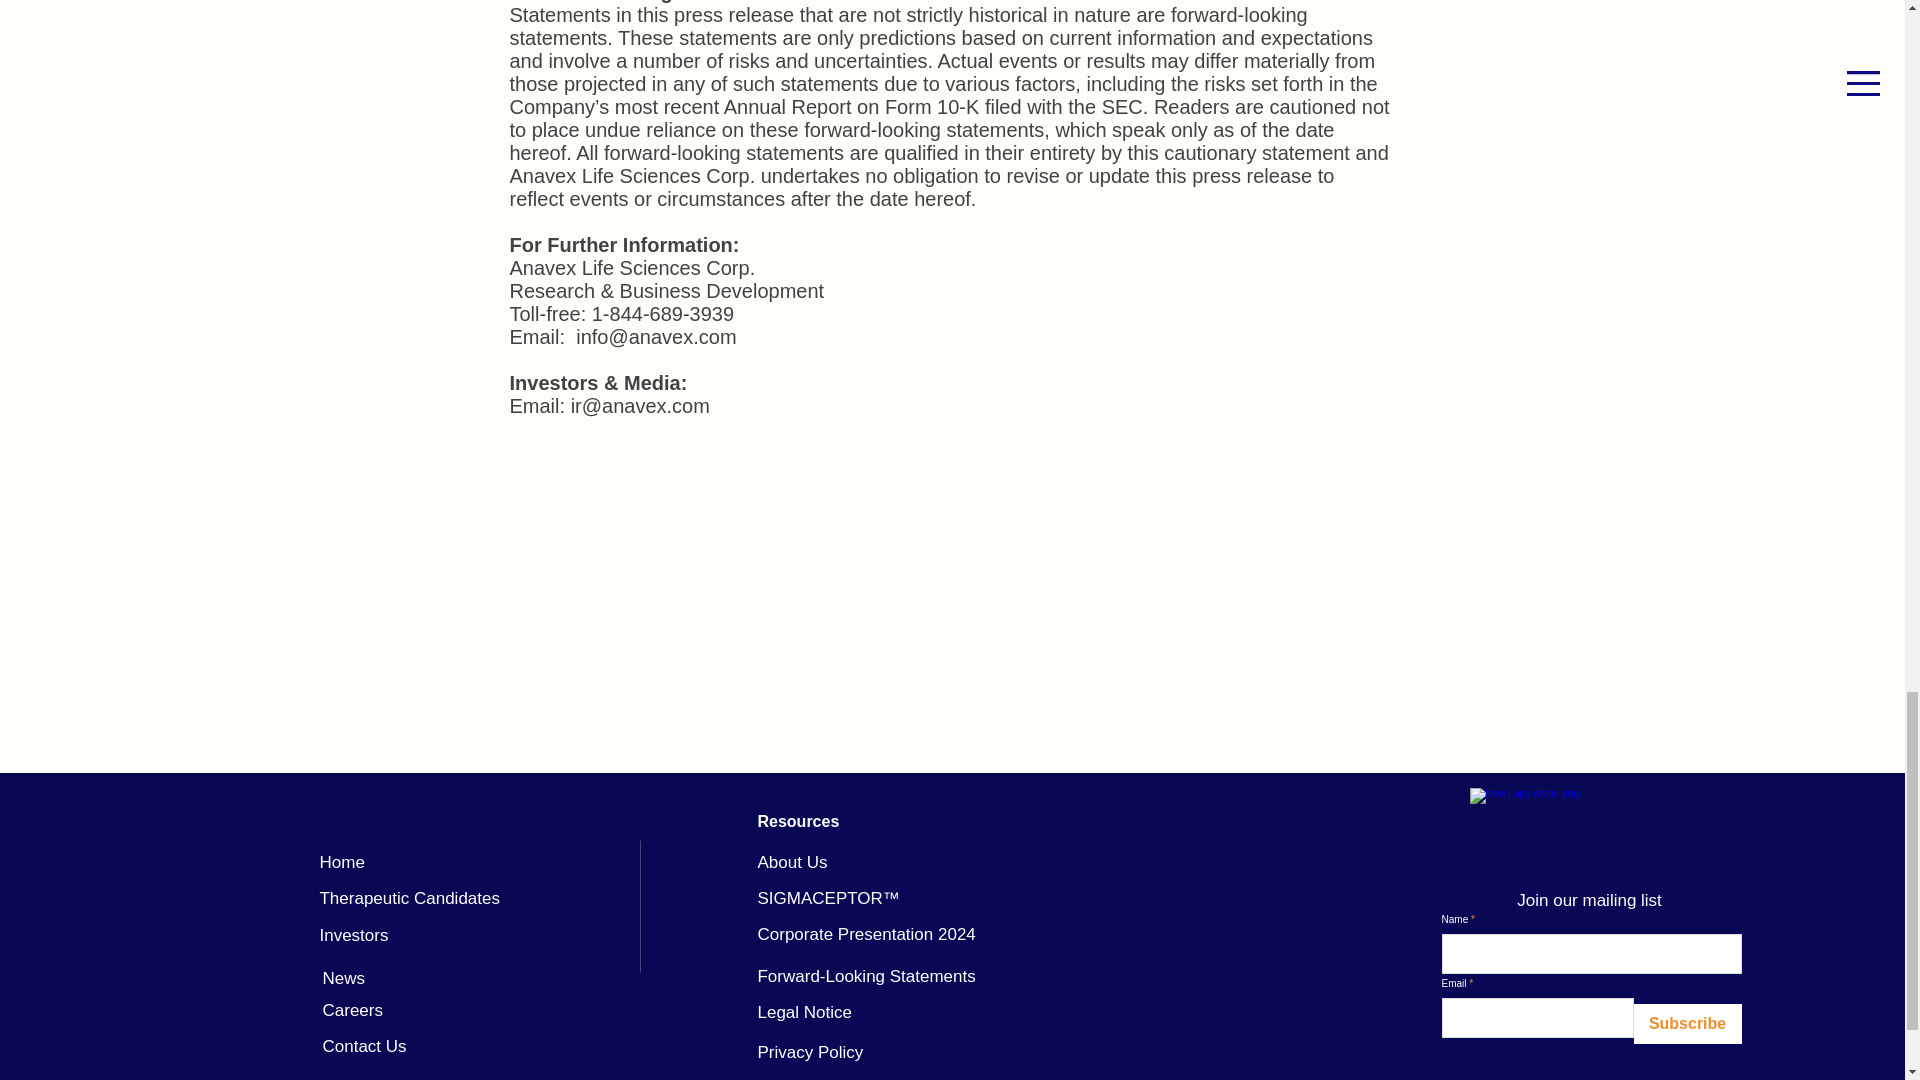  I want to click on Contact Us, so click(364, 1046).